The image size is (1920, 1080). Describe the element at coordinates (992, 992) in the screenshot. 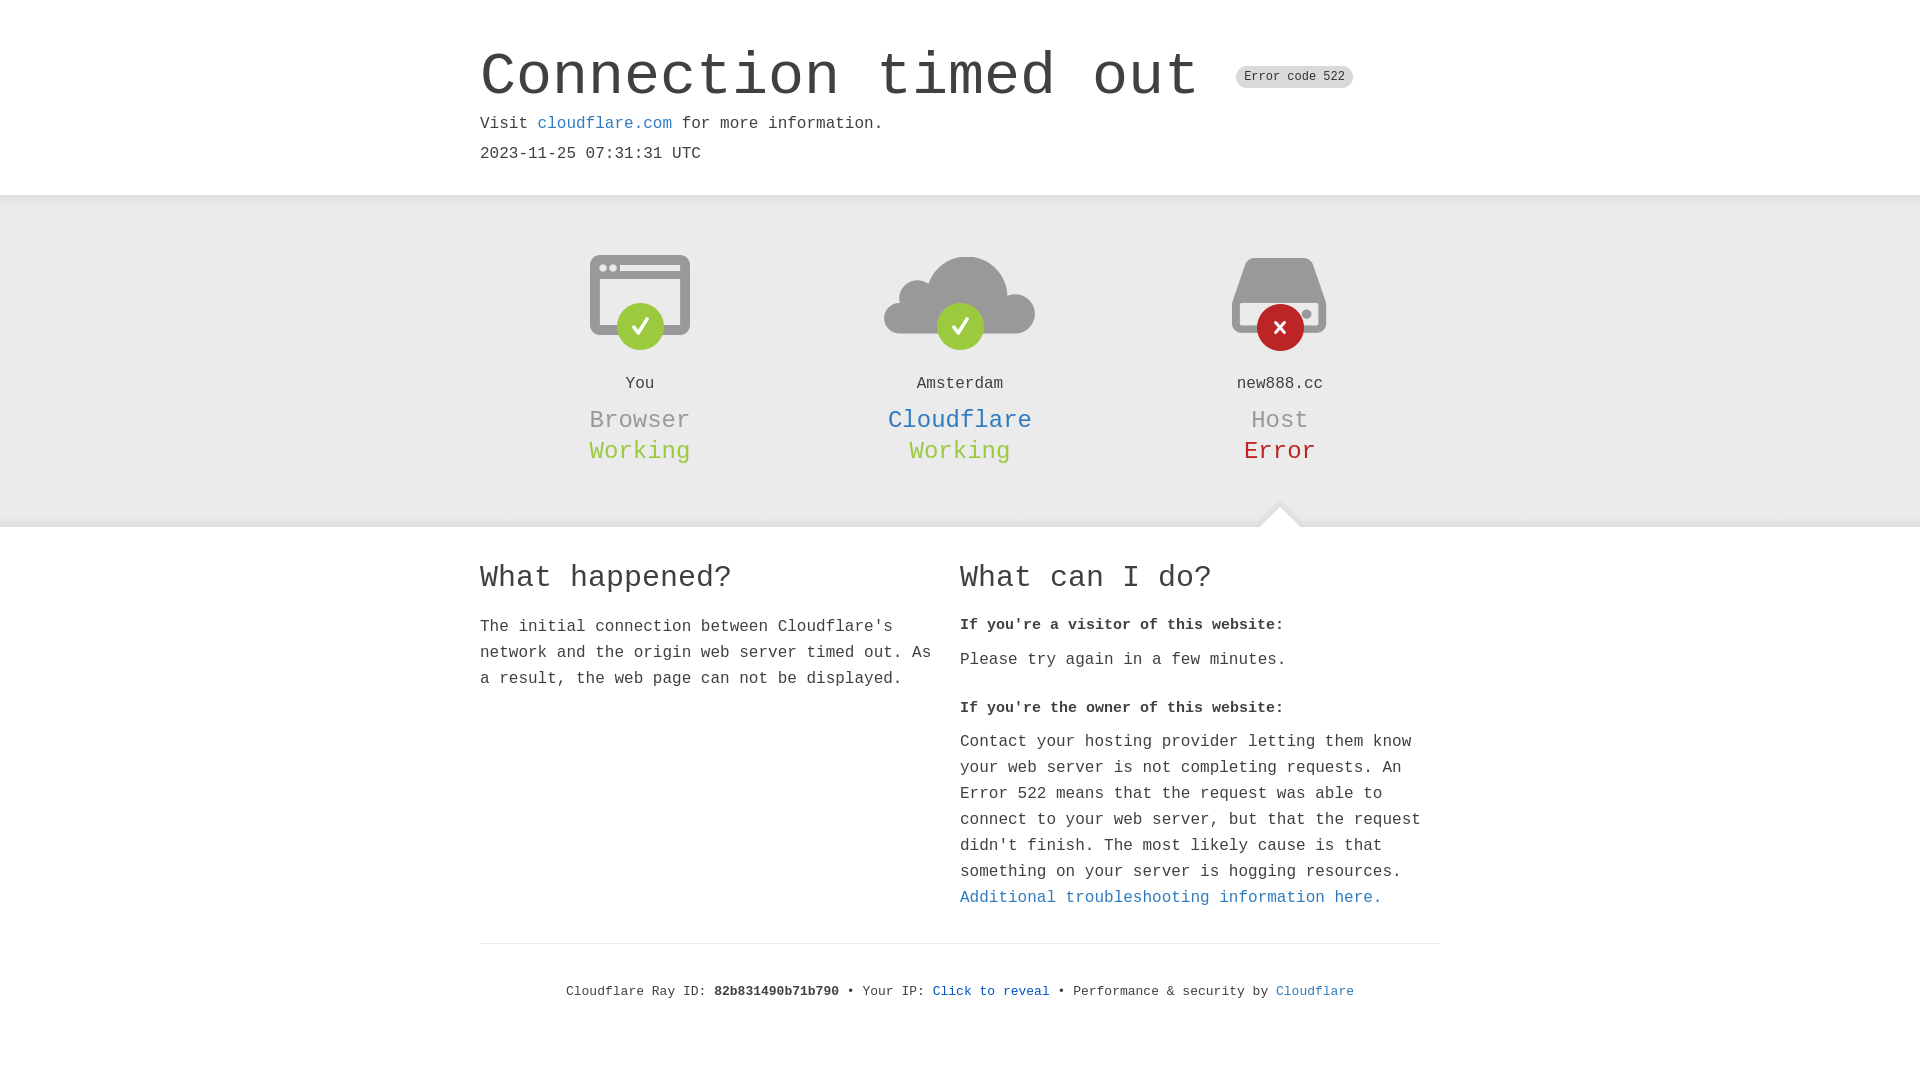

I see `Click to reveal` at that location.